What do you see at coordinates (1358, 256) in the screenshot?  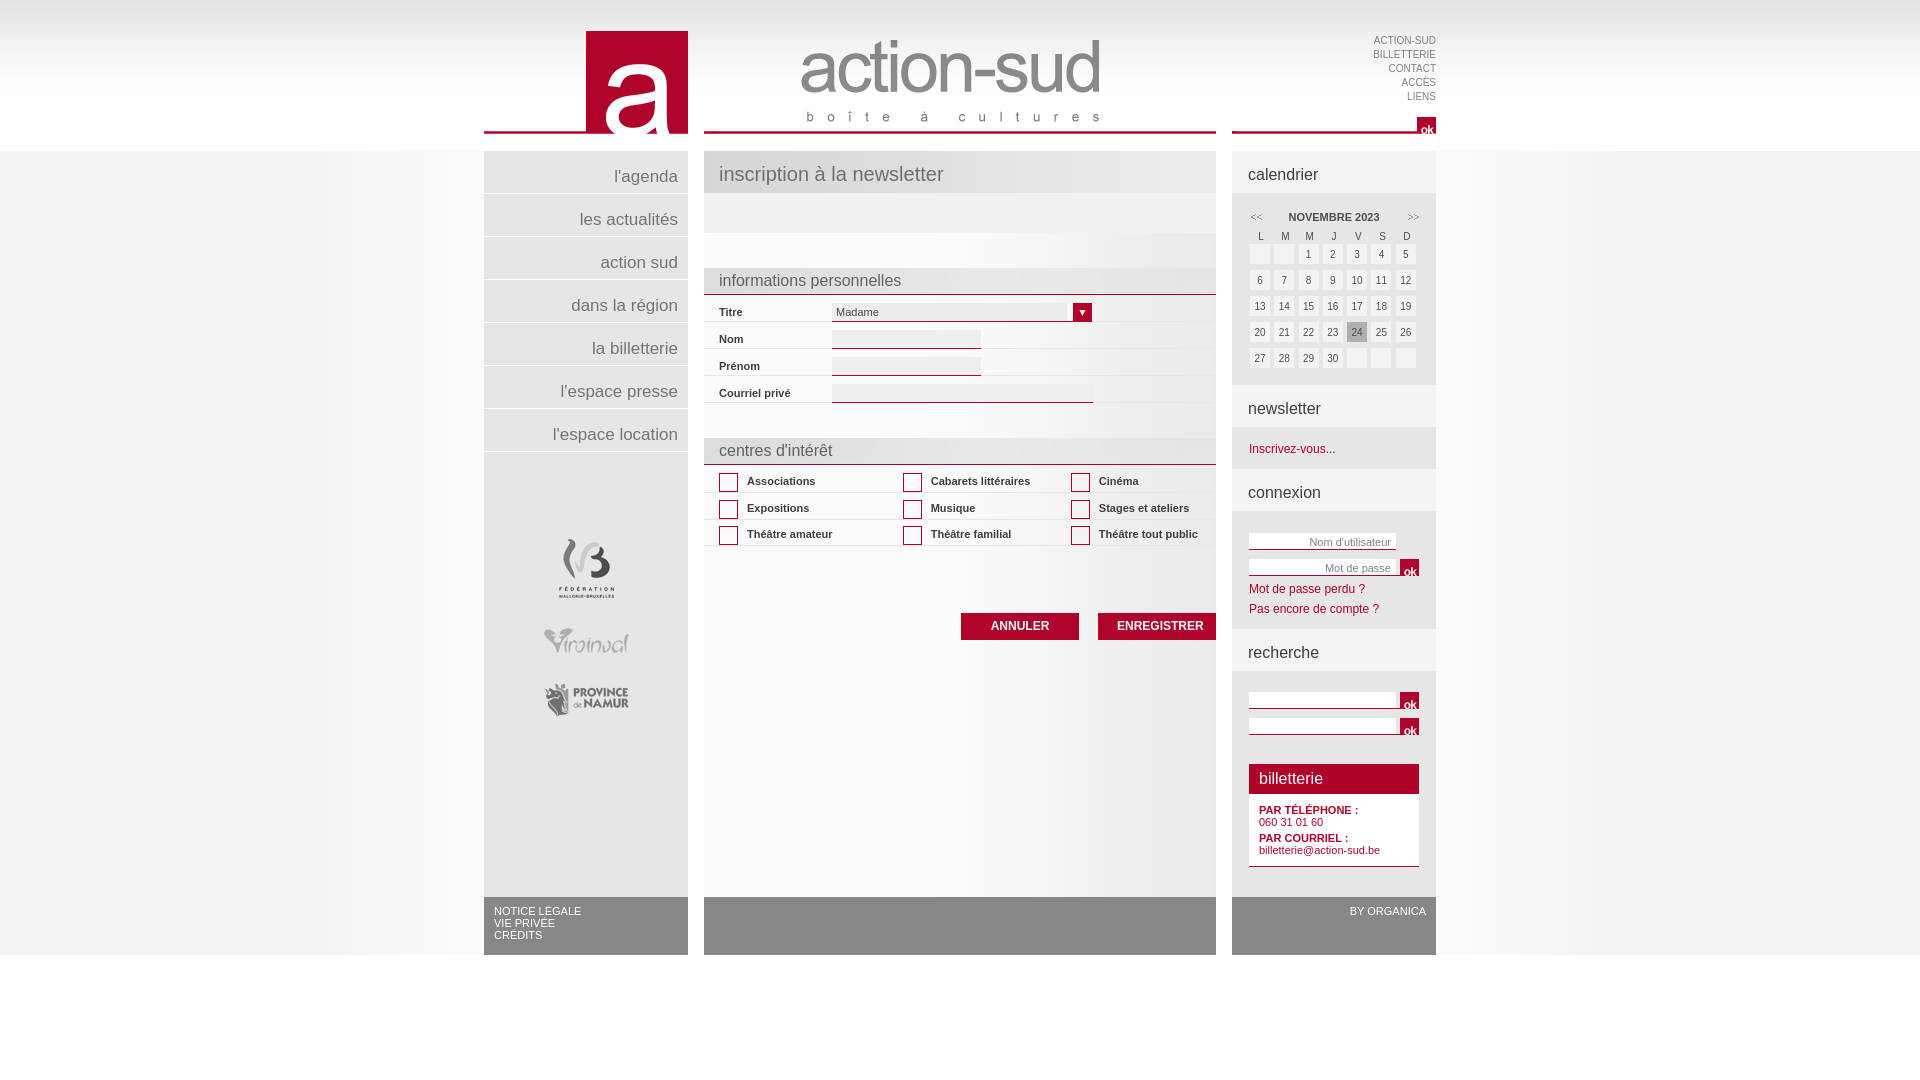 I see `3` at bounding box center [1358, 256].